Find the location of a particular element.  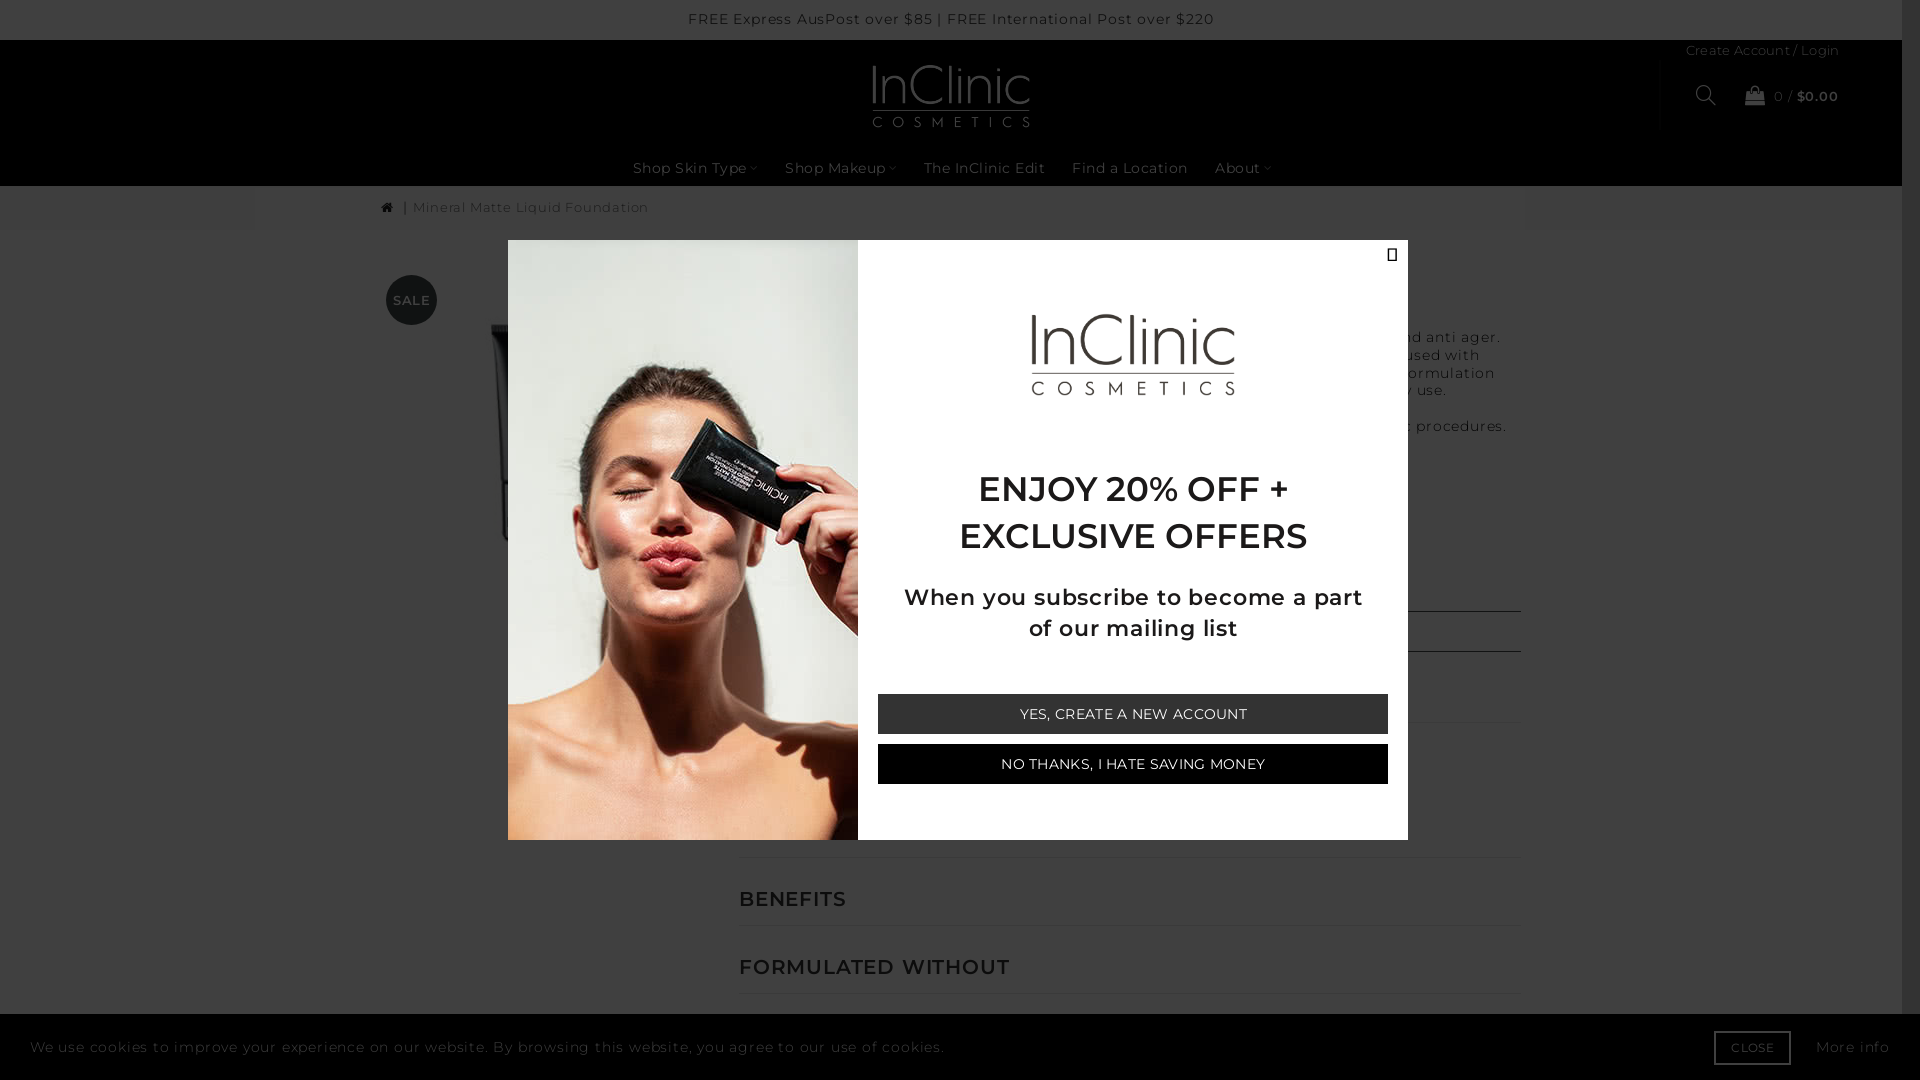

Find a Location is located at coordinates (1130, 168).